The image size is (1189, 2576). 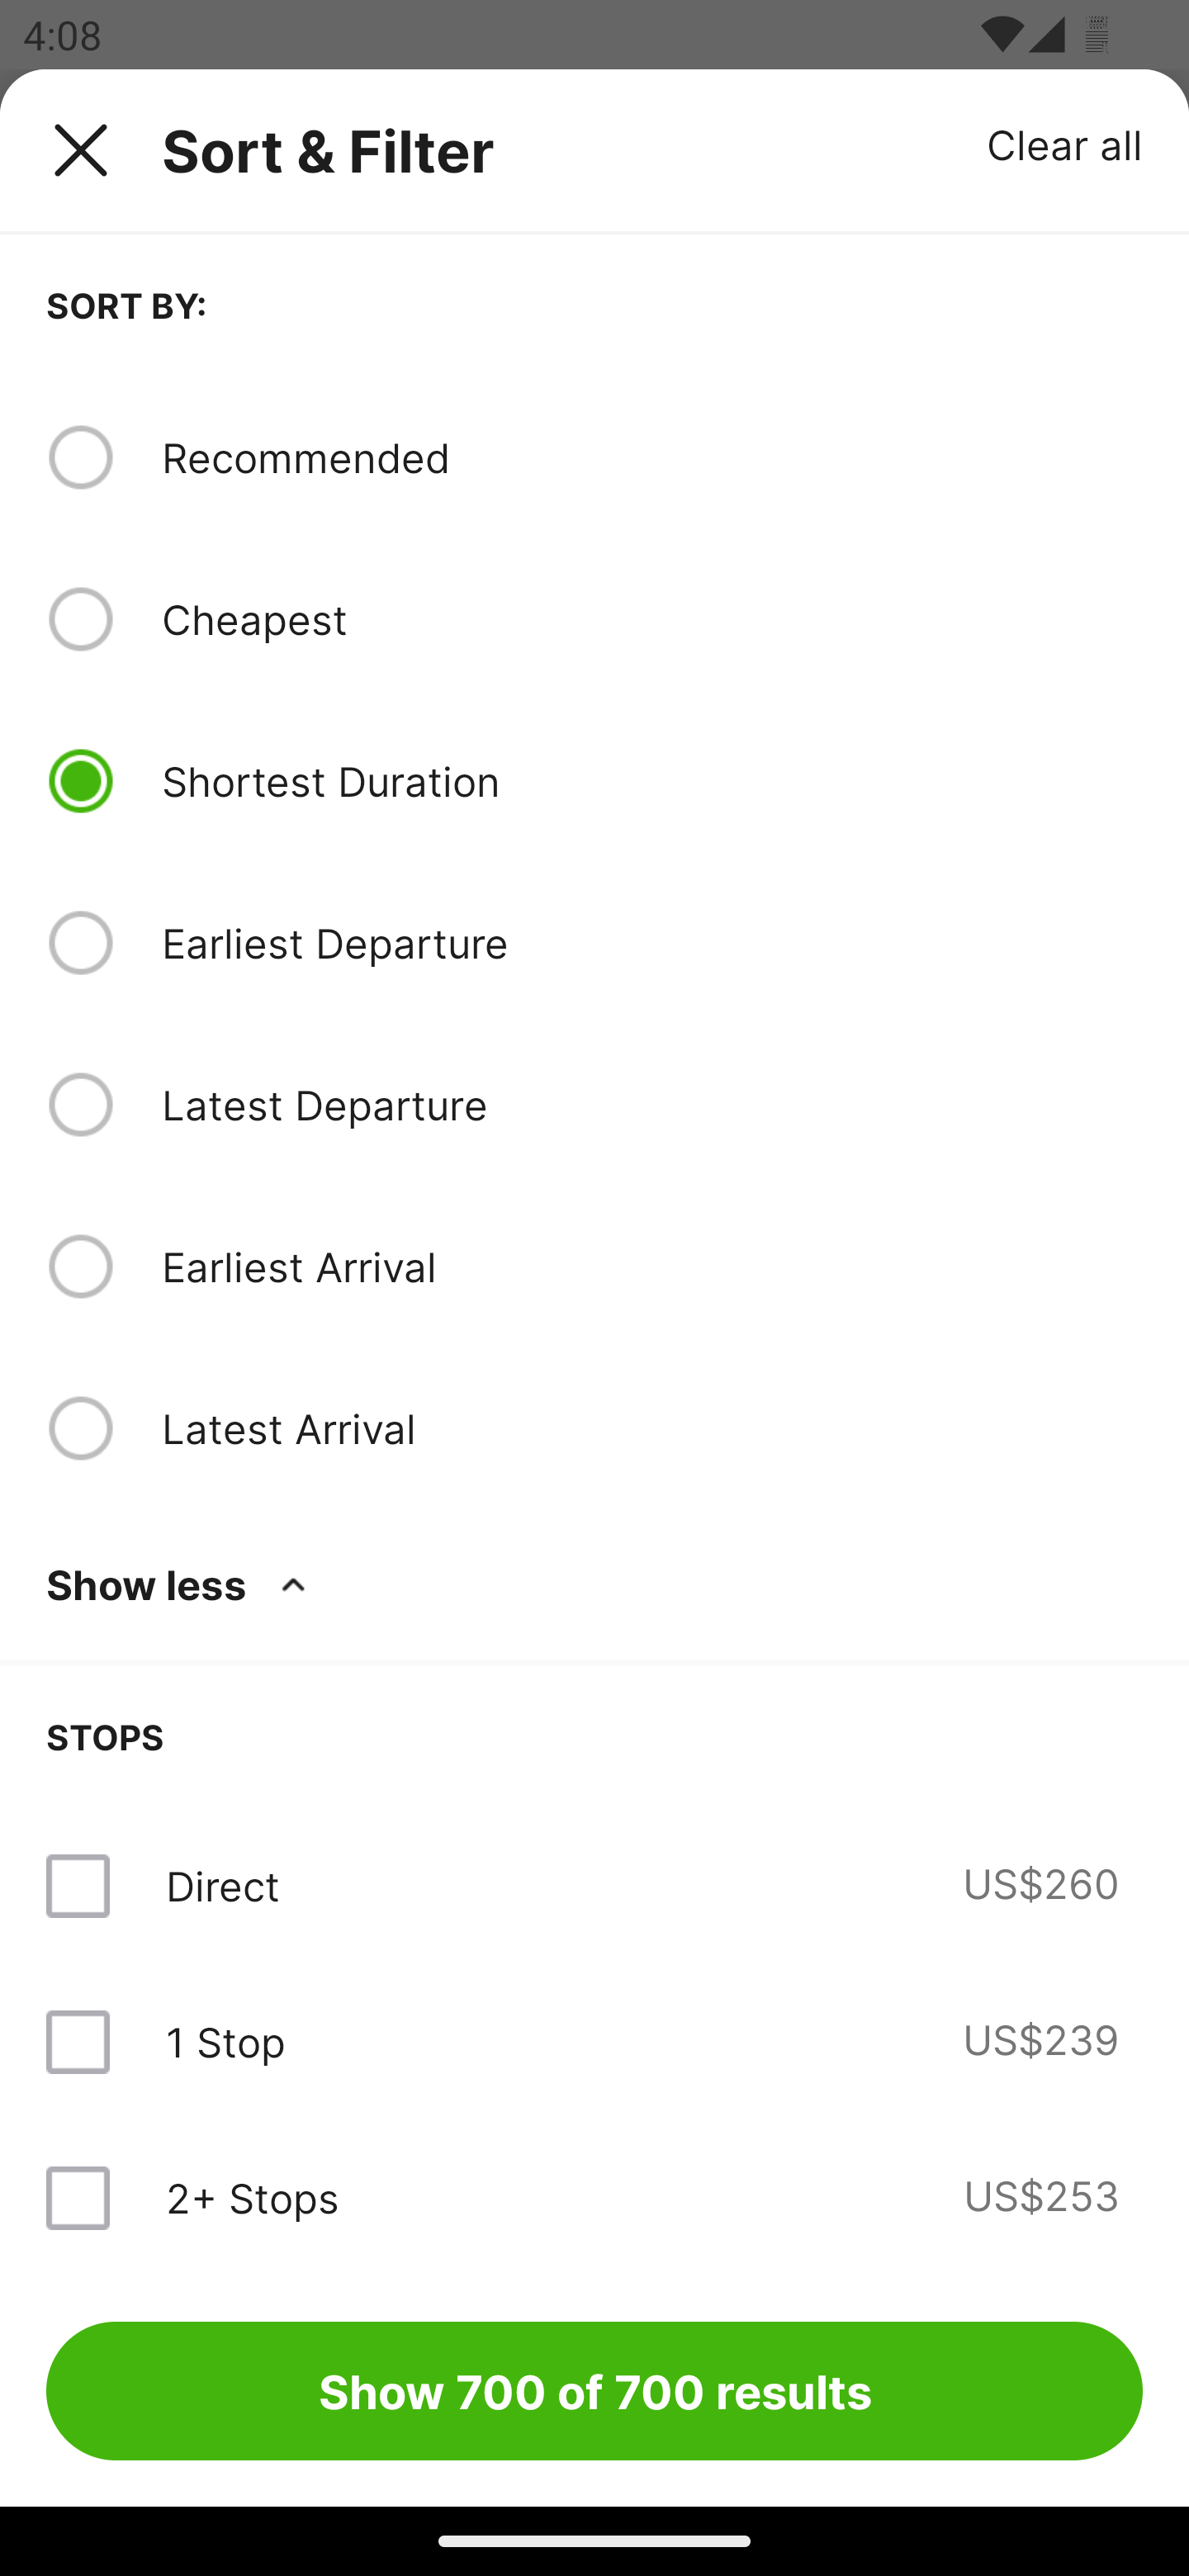 What do you see at coordinates (651, 457) in the screenshot?
I see `Recommended ` at bounding box center [651, 457].